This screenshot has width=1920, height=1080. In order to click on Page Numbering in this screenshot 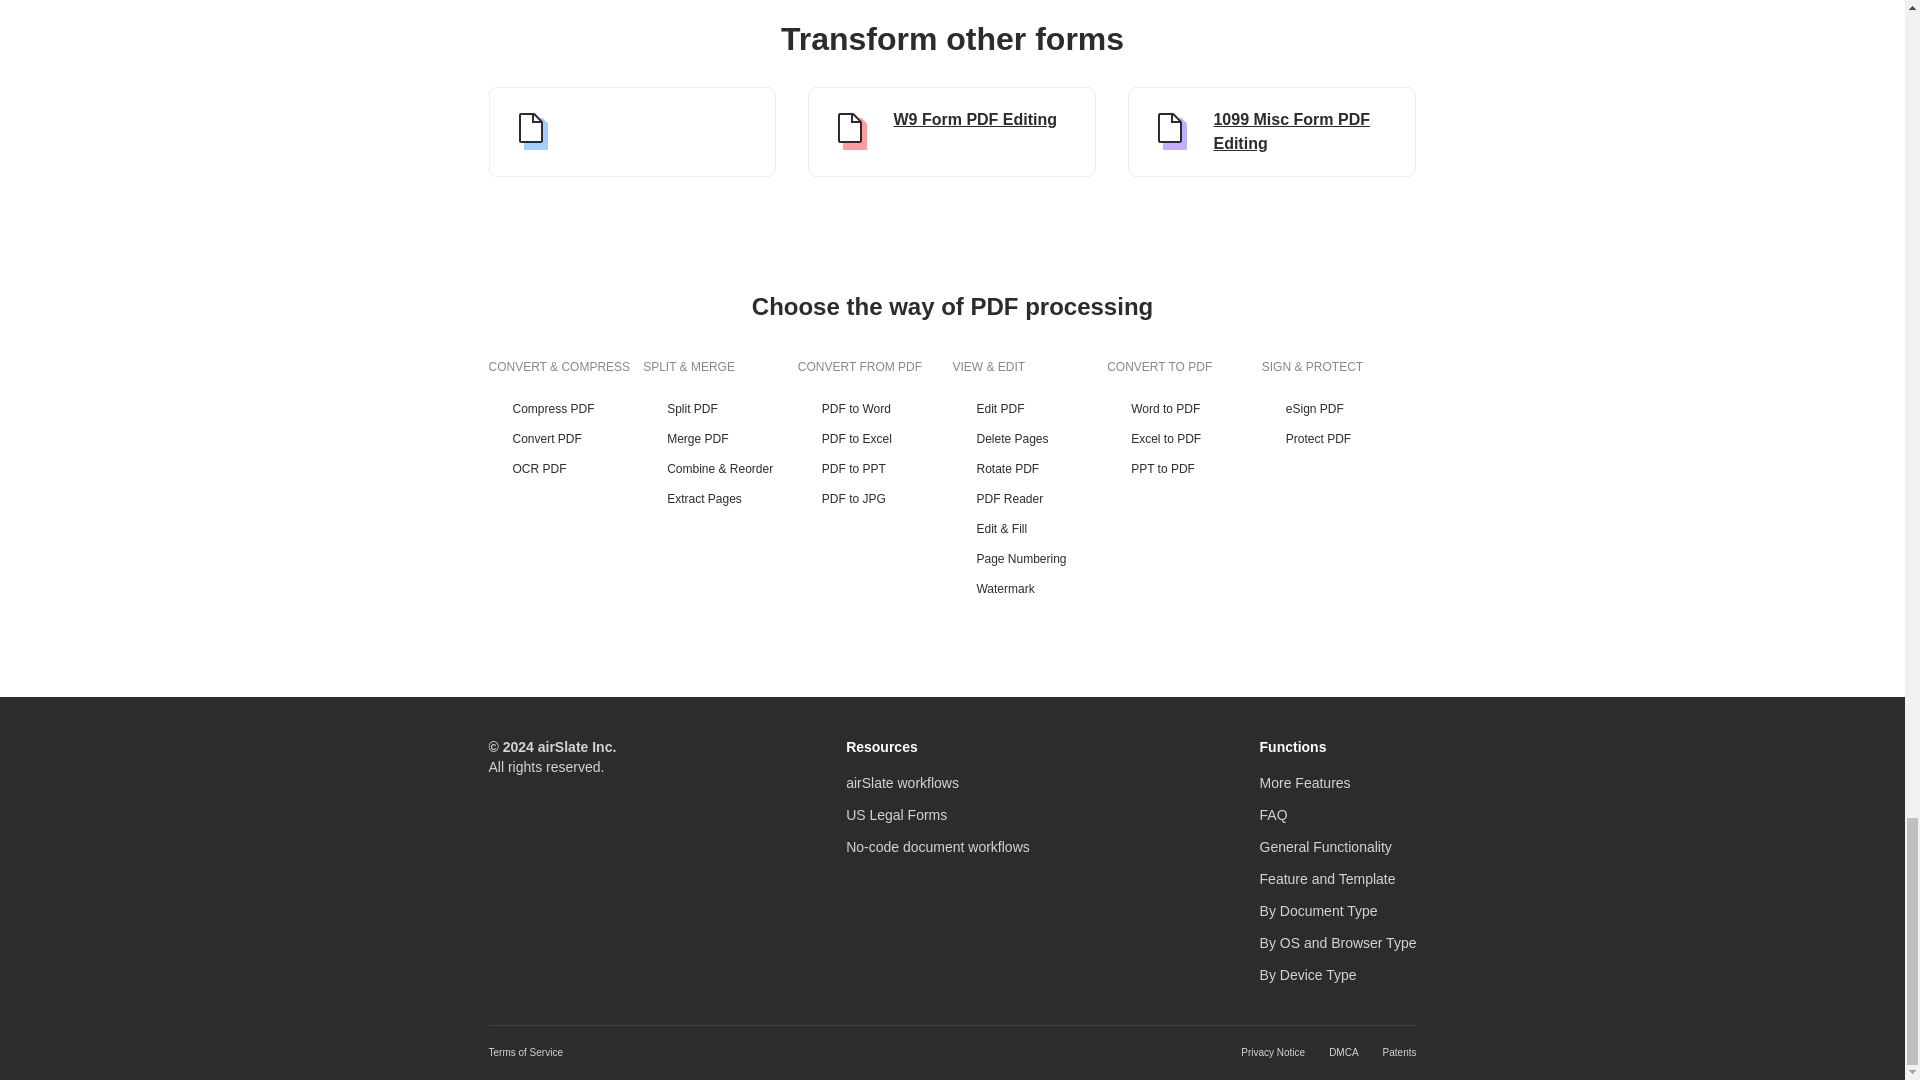, I will do `click(1030, 558)`.